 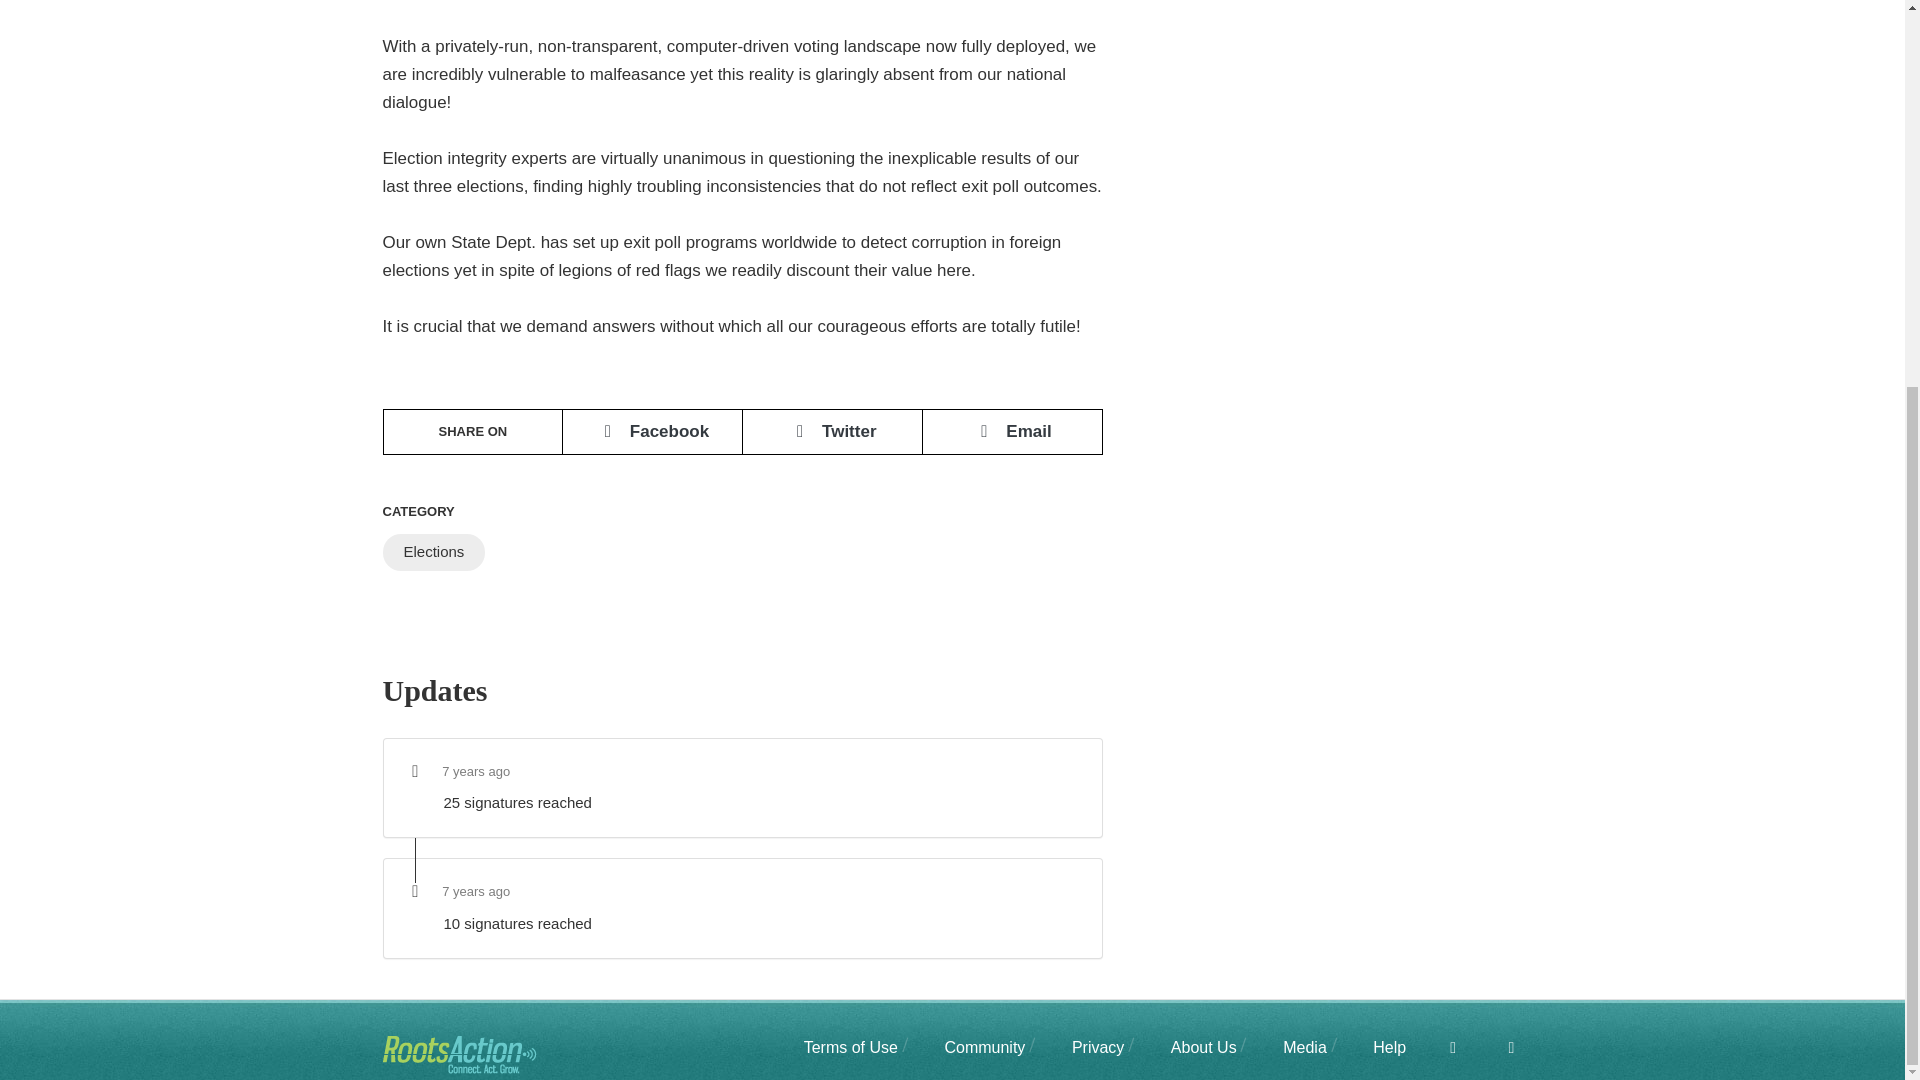 What do you see at coordinates (851, 1047) in the screenshot?
I see `Terms of Use` at bounding box center [851, 1047].